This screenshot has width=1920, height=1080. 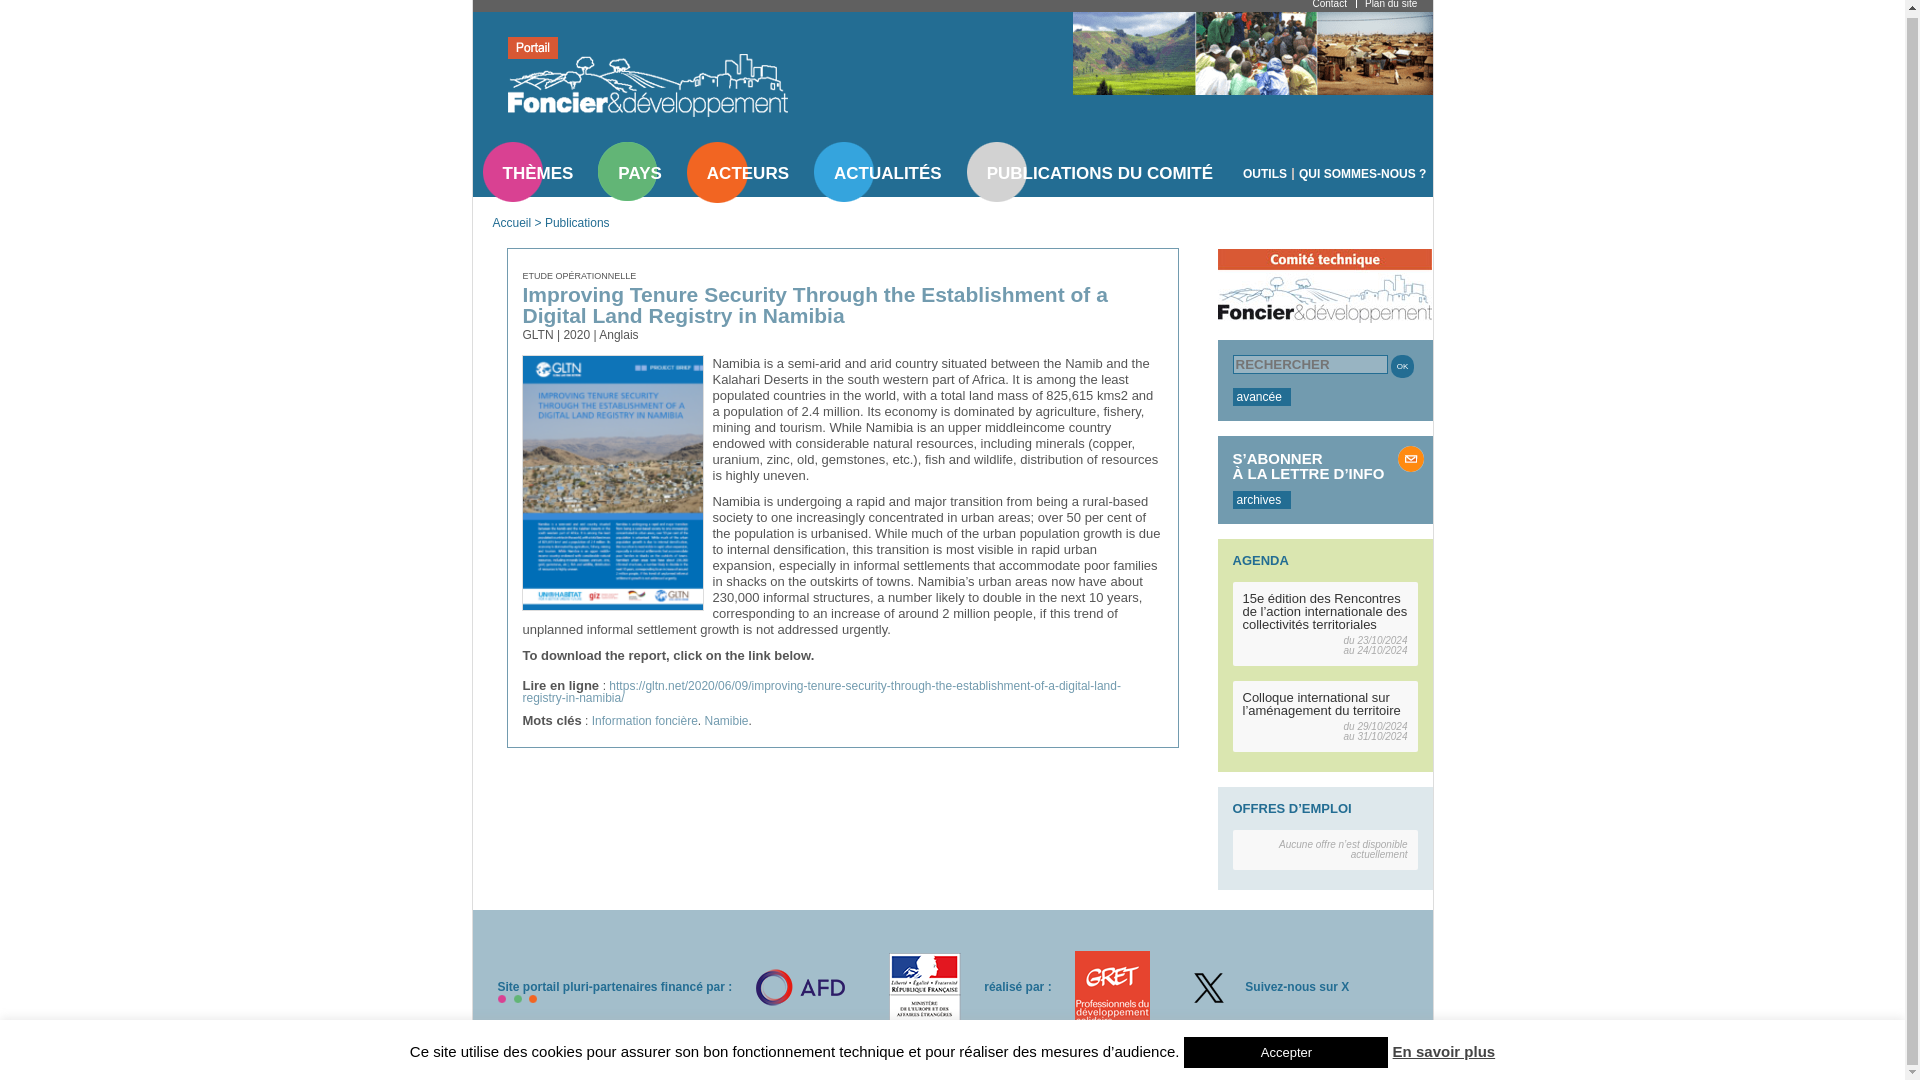 I want to click on Anglais, so click(x=618, y=335).